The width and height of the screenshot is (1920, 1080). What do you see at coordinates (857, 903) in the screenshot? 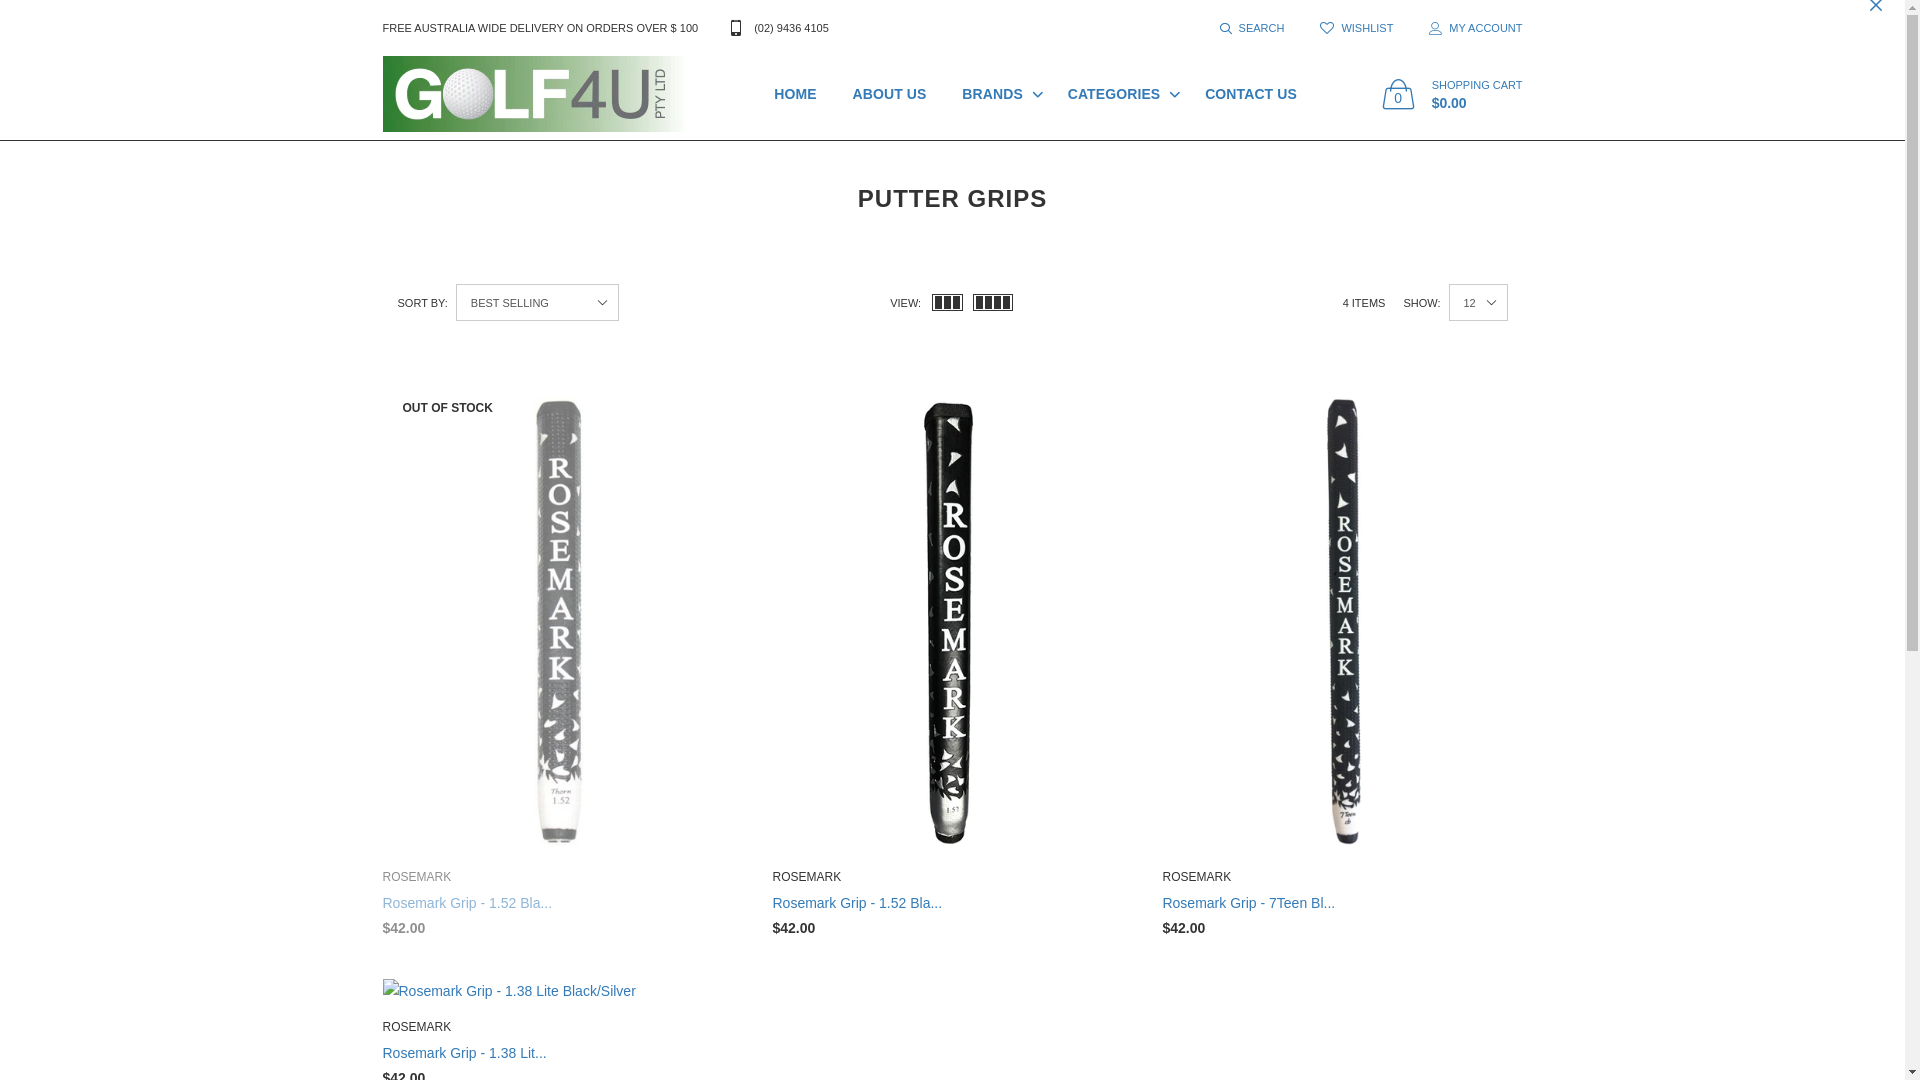
I see `Rosemark Grip - 1.52 Bla...` at bounding box center [857, 903].